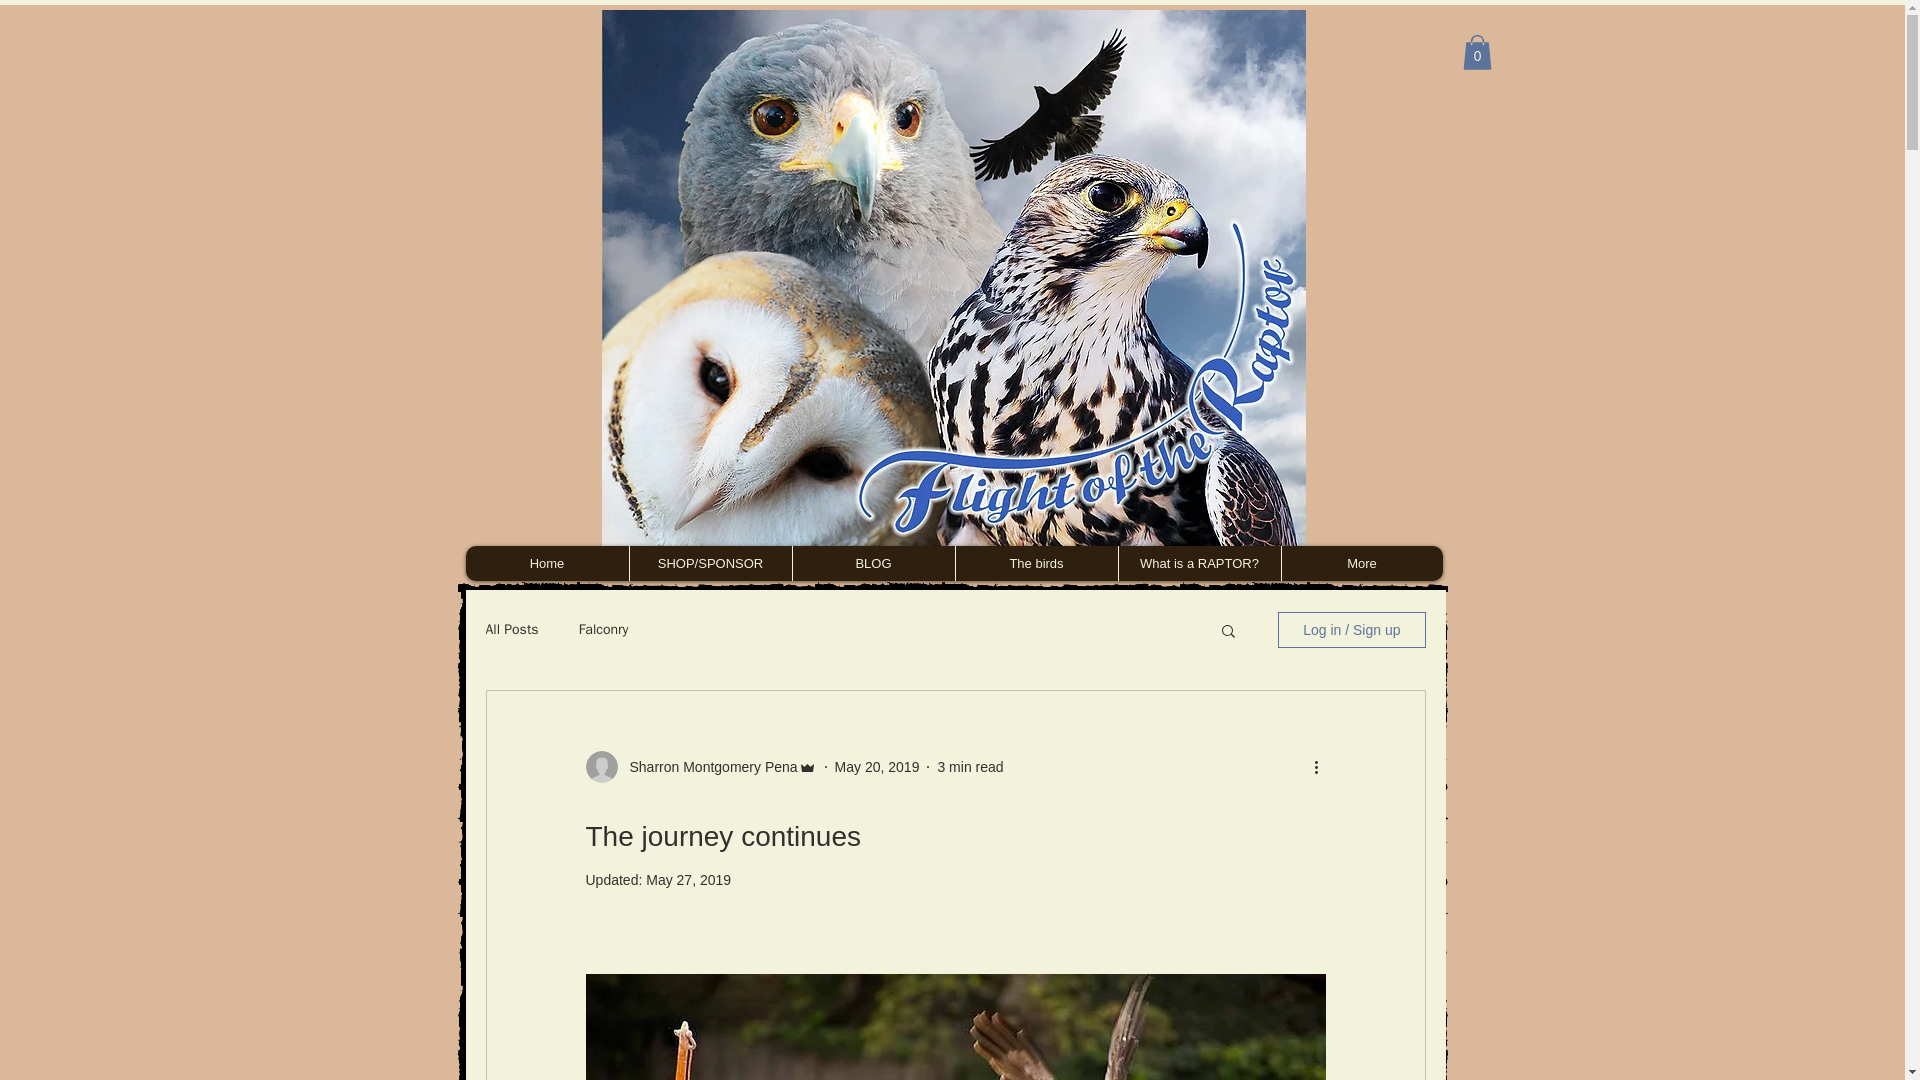 This screenshot has width=1920, height=1080. I want to click on Falconry, so click(604, 630).